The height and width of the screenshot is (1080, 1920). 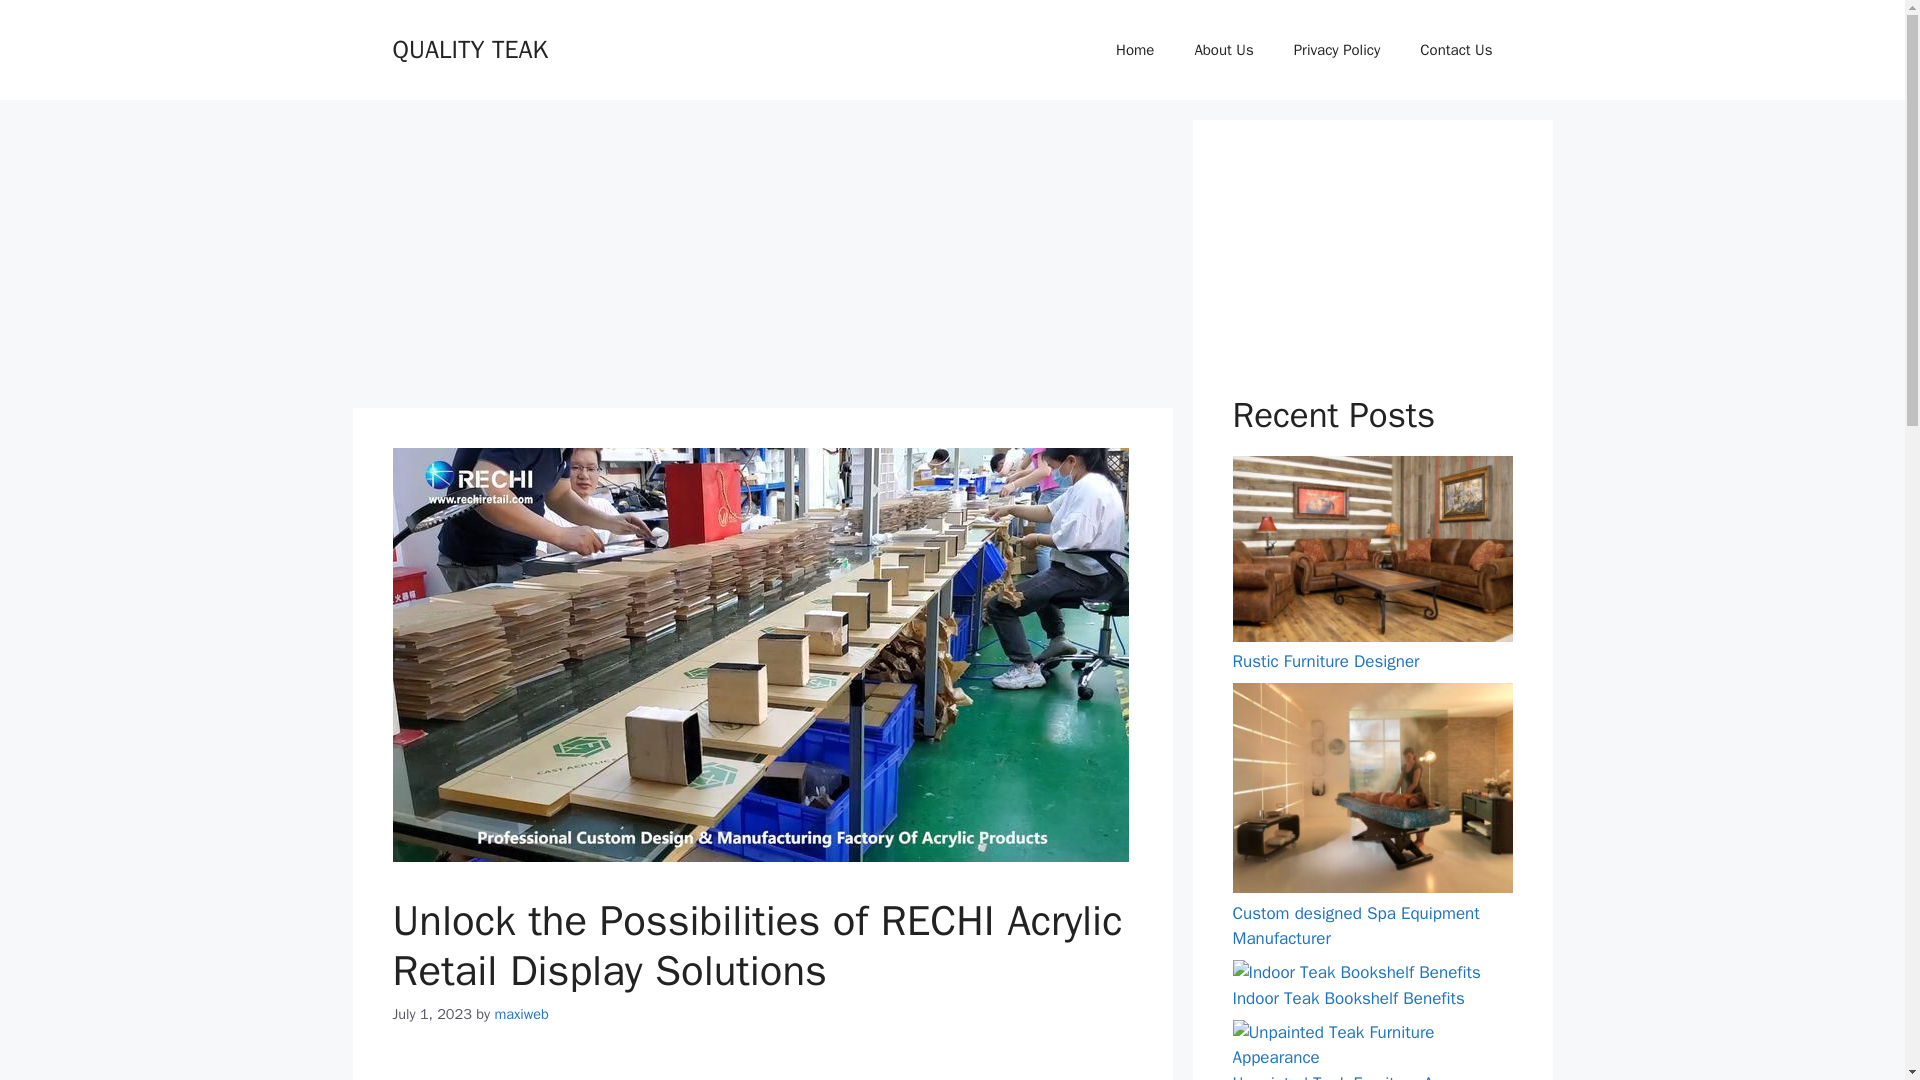 What do you see at coordinates (521, 1014) in the screenshot?
I see `maxiweb` at bounding box center [521, 1014].